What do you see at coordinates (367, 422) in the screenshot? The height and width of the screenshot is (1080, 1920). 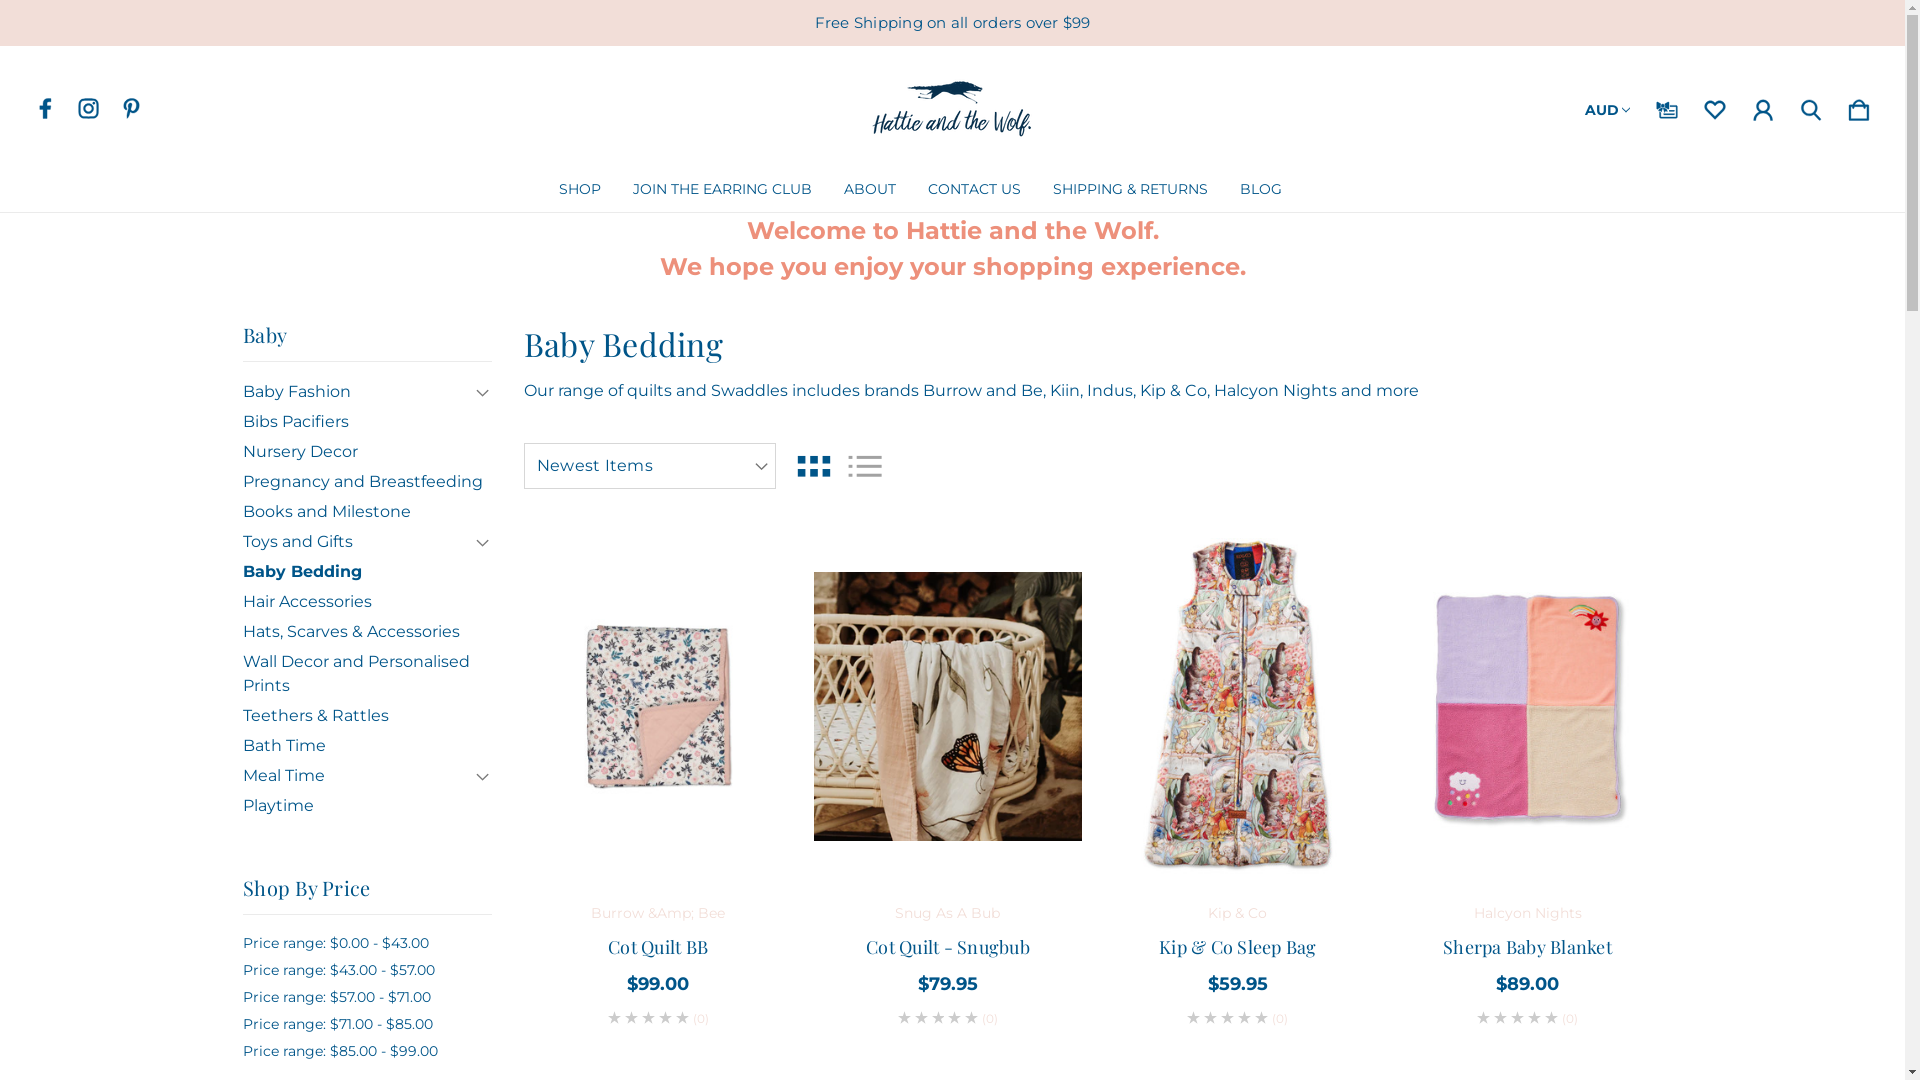 I see `Bibs Pacifiers` at bounding box center [367, 422].